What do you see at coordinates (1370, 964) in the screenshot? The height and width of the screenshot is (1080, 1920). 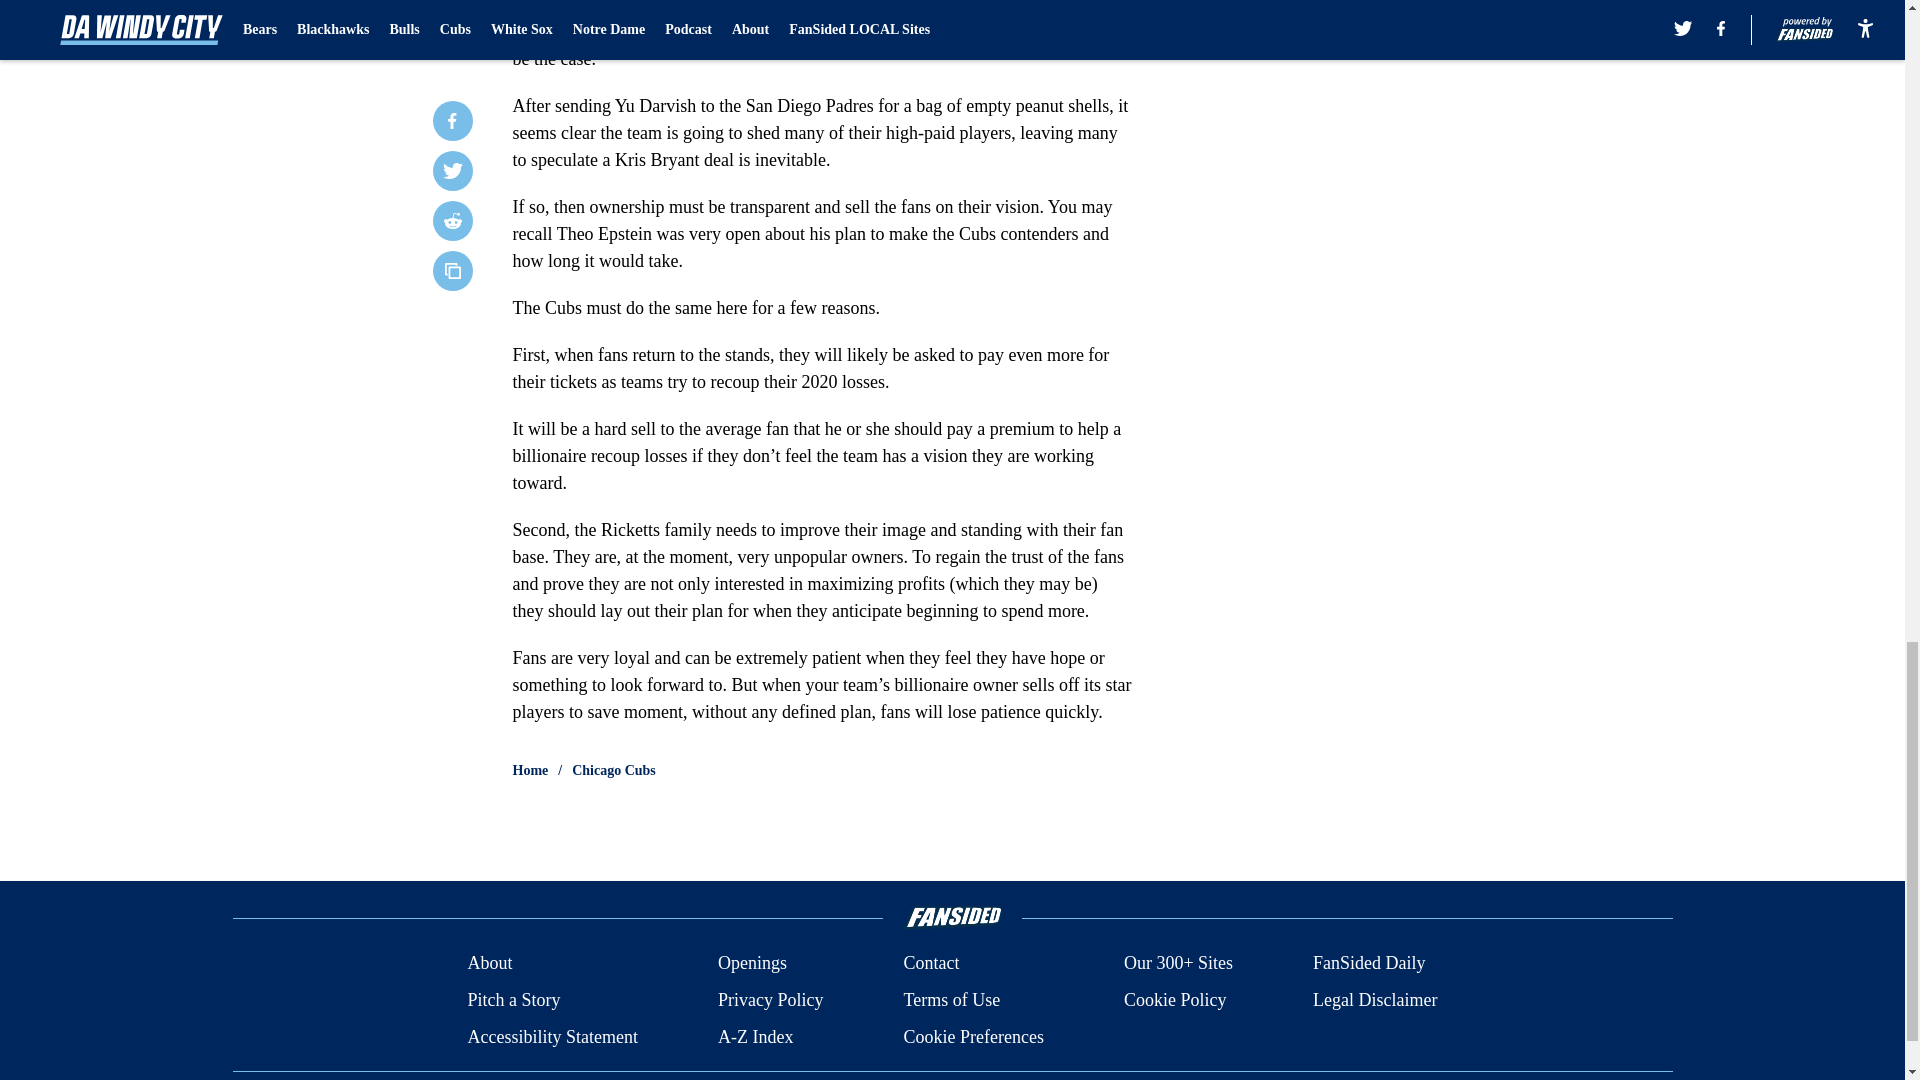 I see `FanSided Daily` at bounding box center [1370, 964].